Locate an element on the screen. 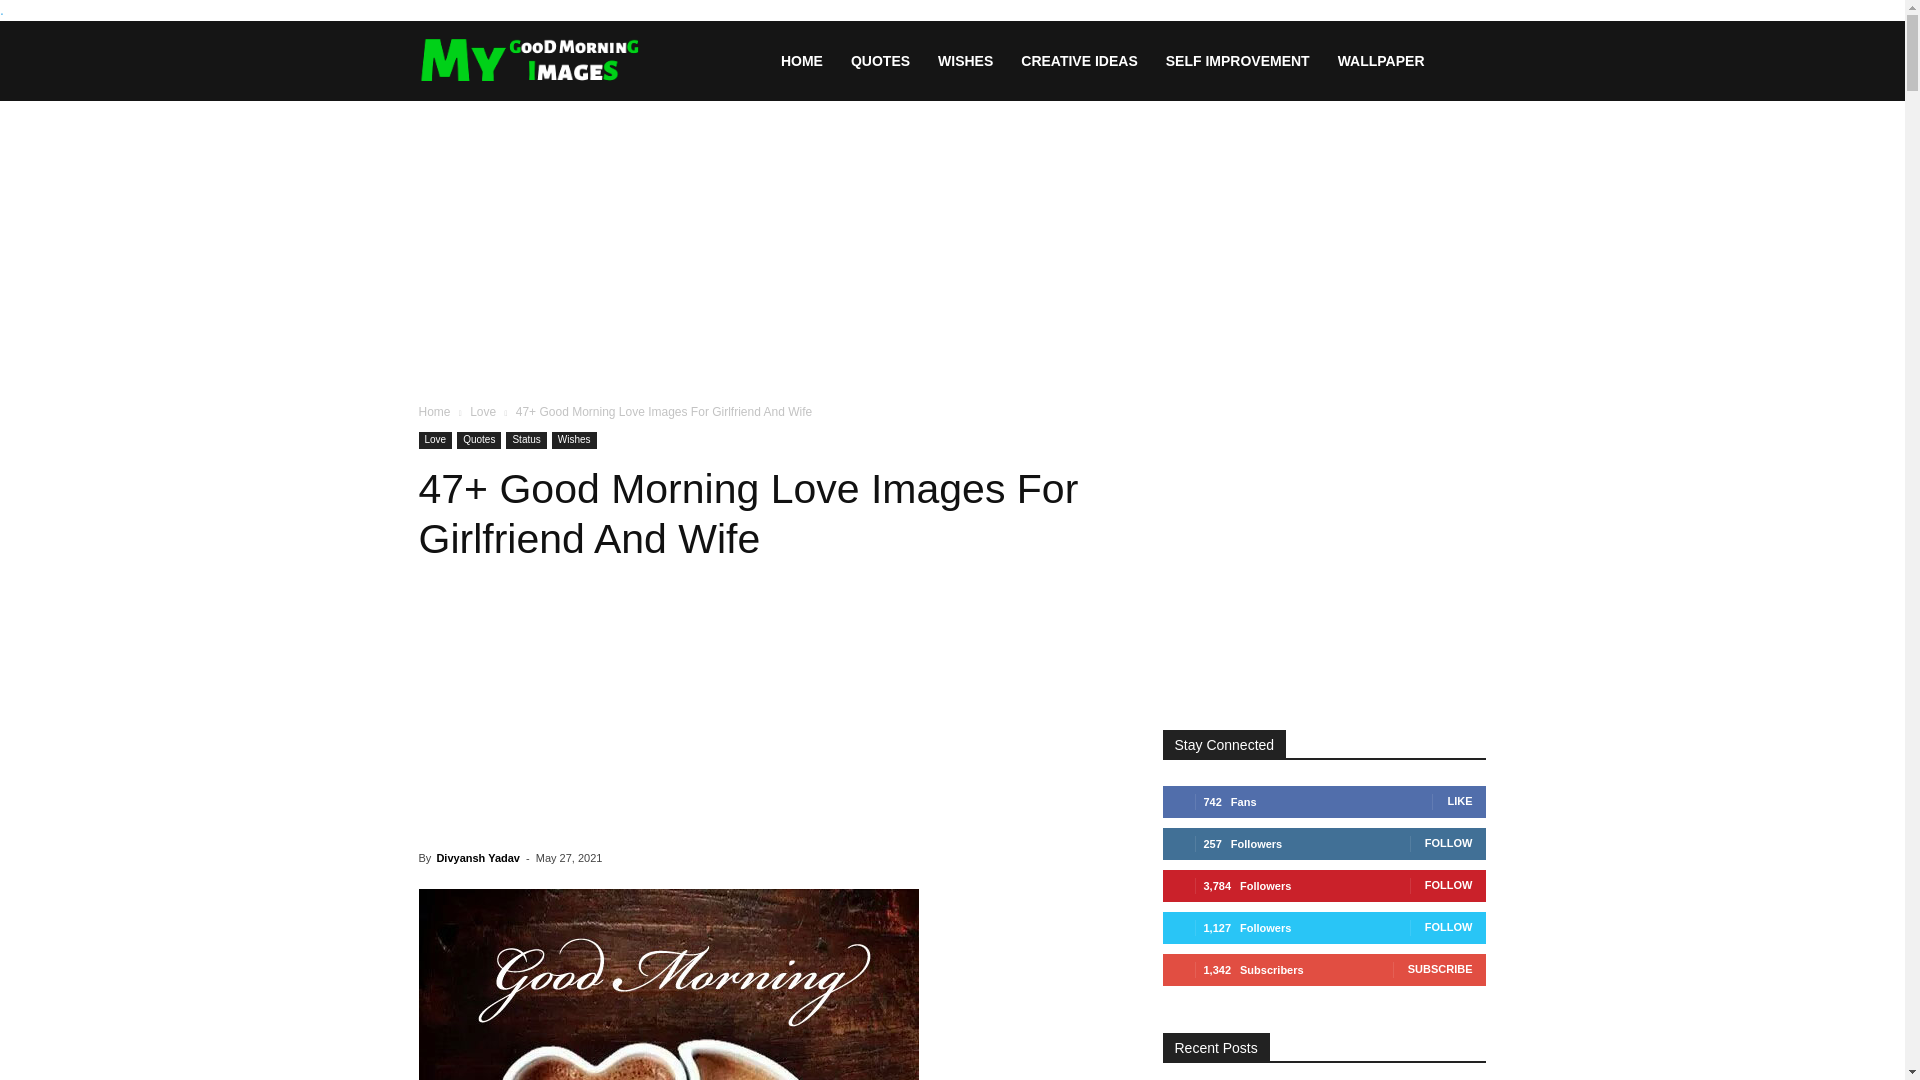 This screenshot has width=1920, height=1080. QUOTES is located at coordinates (880, 60).